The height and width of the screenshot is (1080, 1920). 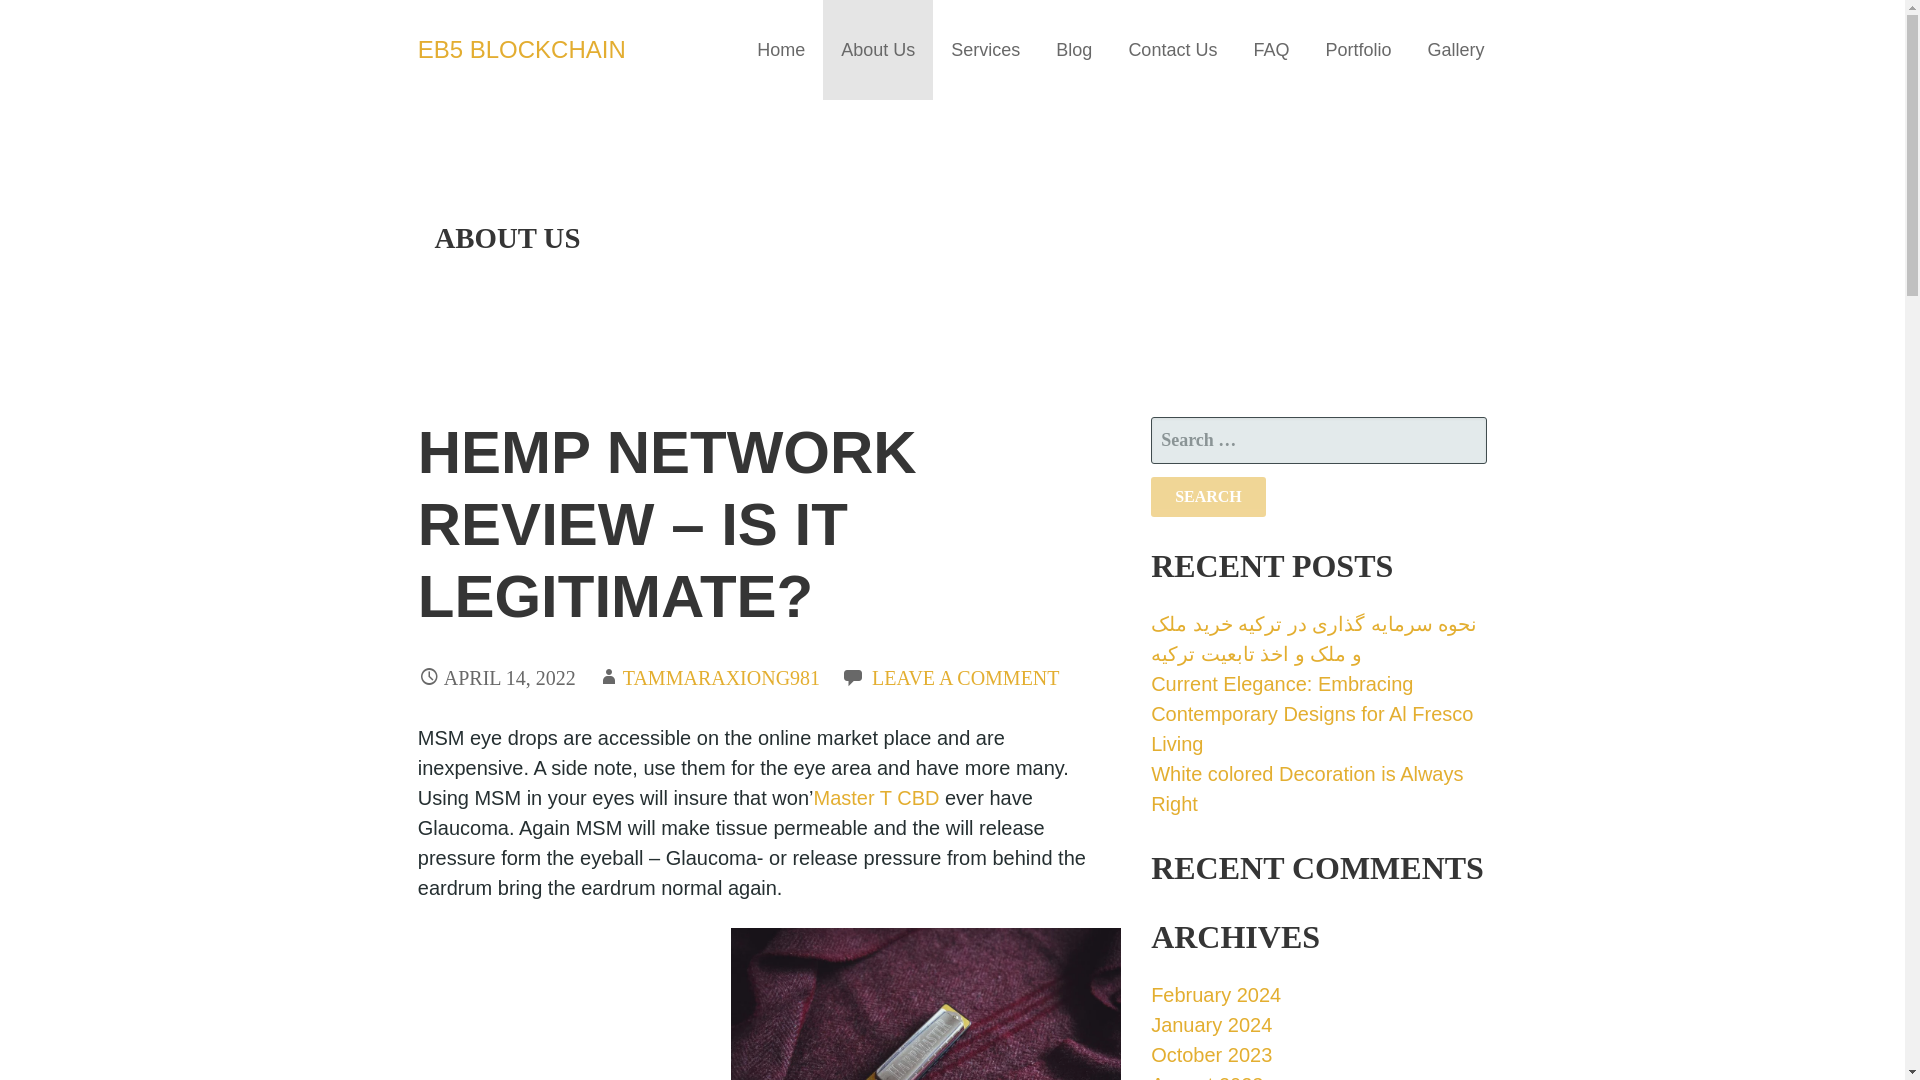 What do you see at coordinates (1455, 50) in the screenshot?
I see `Gallery` at bounding box center [1455, 50].